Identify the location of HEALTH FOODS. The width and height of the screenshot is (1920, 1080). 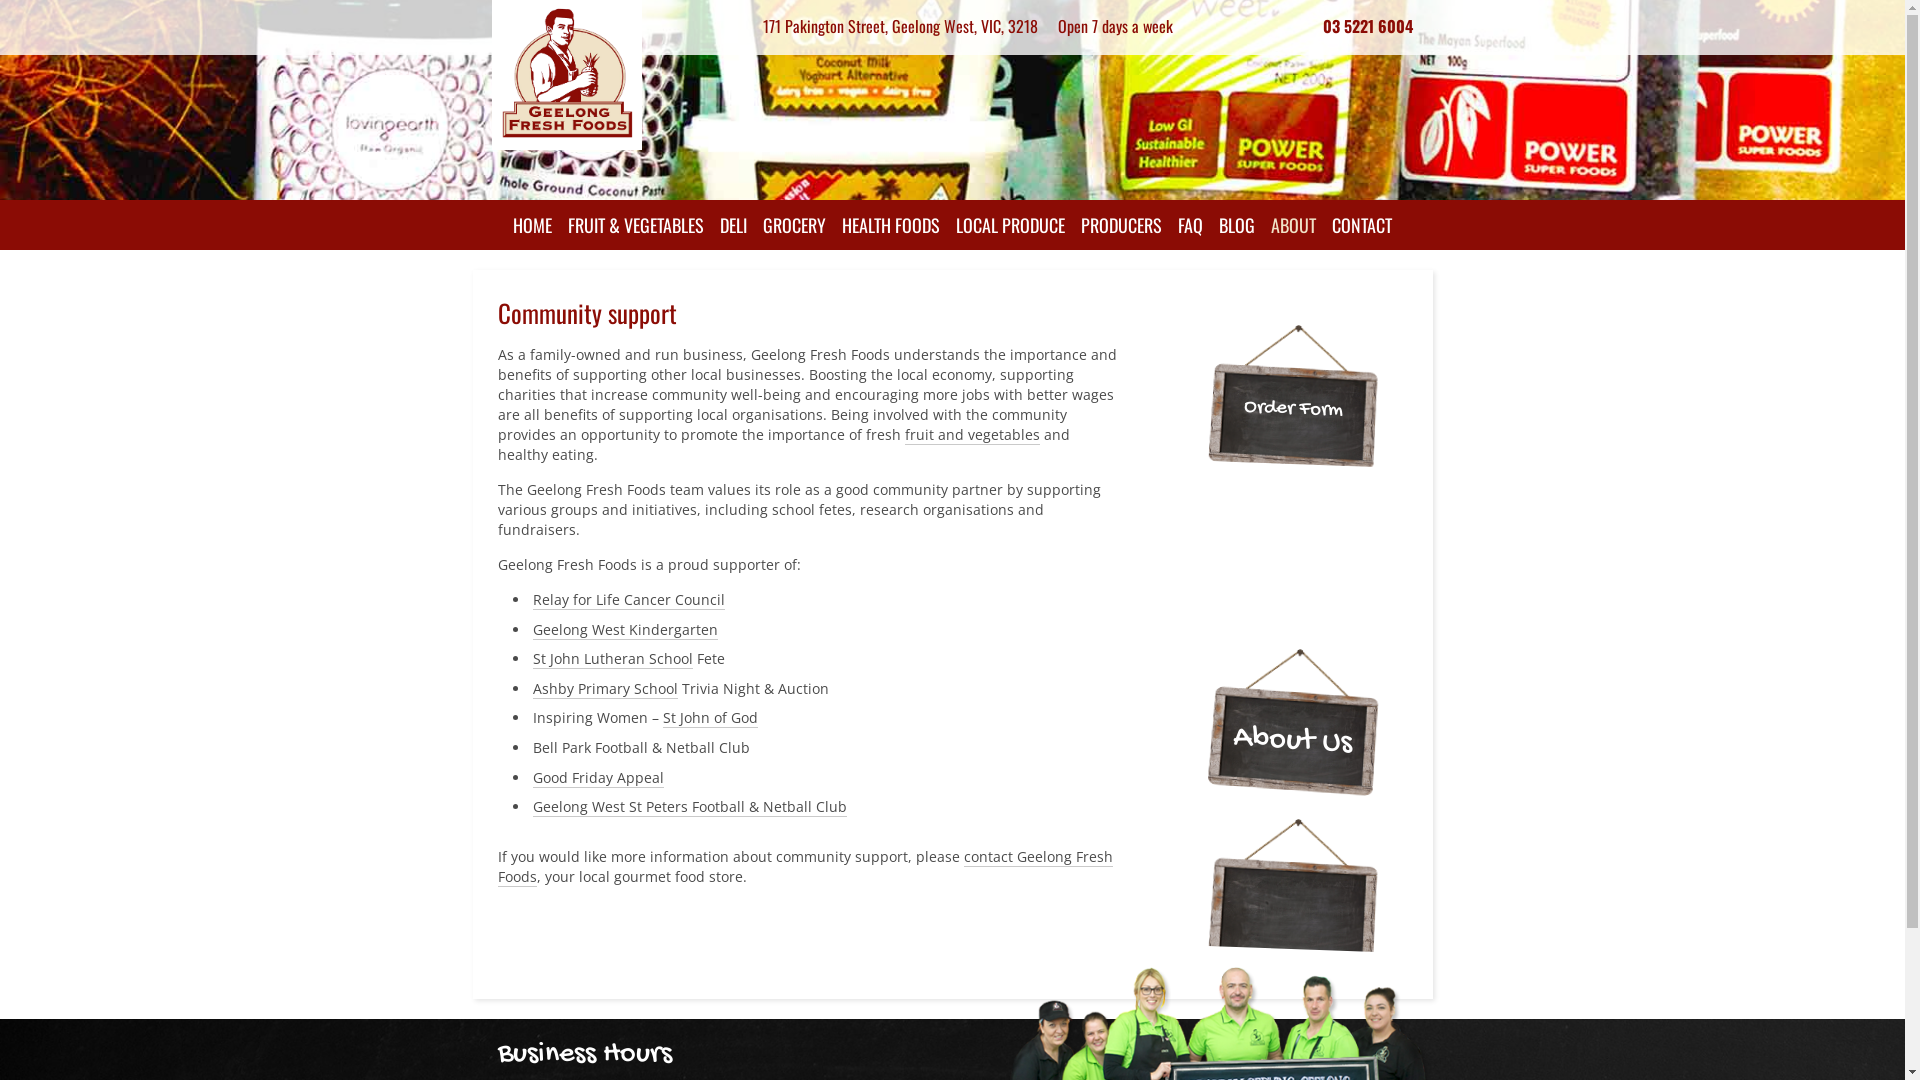
(891, 225).